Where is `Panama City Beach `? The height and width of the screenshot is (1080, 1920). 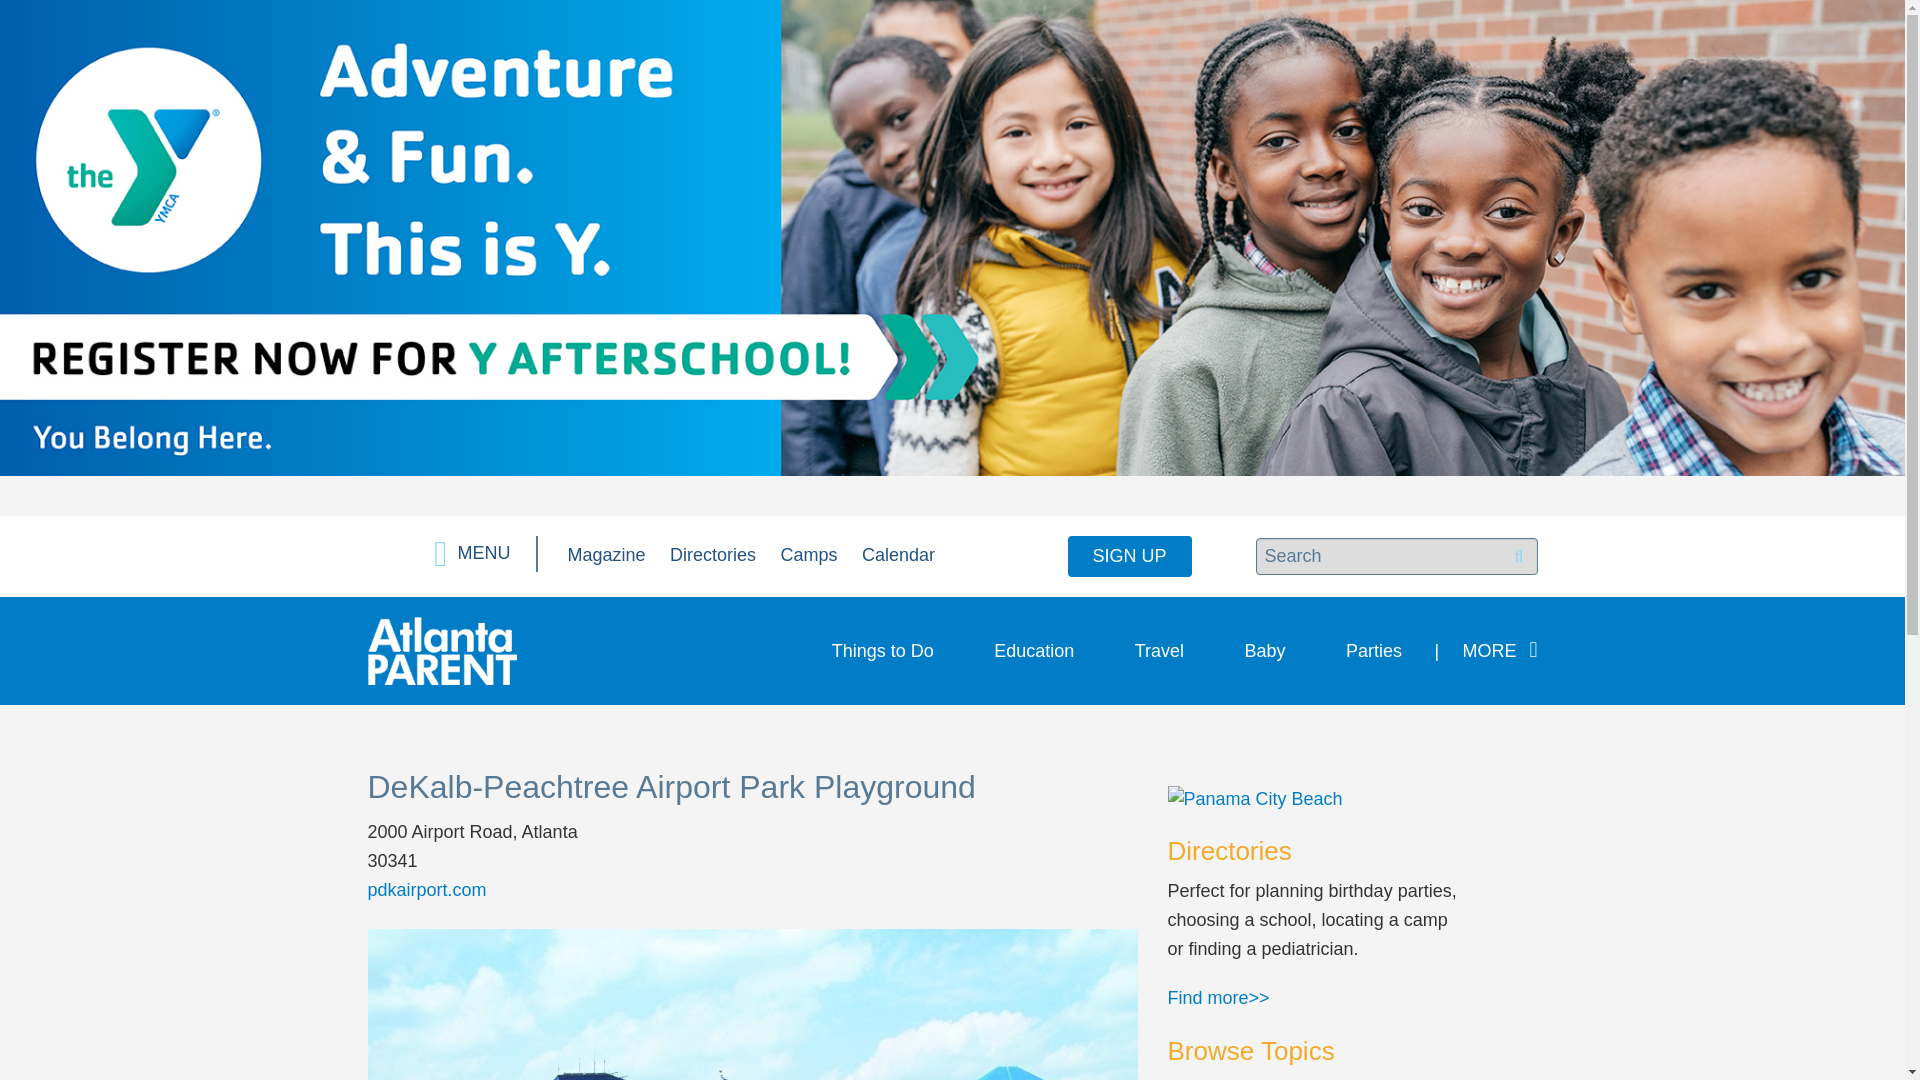 Panama City Beach  is located at coordinates (1318, 799).